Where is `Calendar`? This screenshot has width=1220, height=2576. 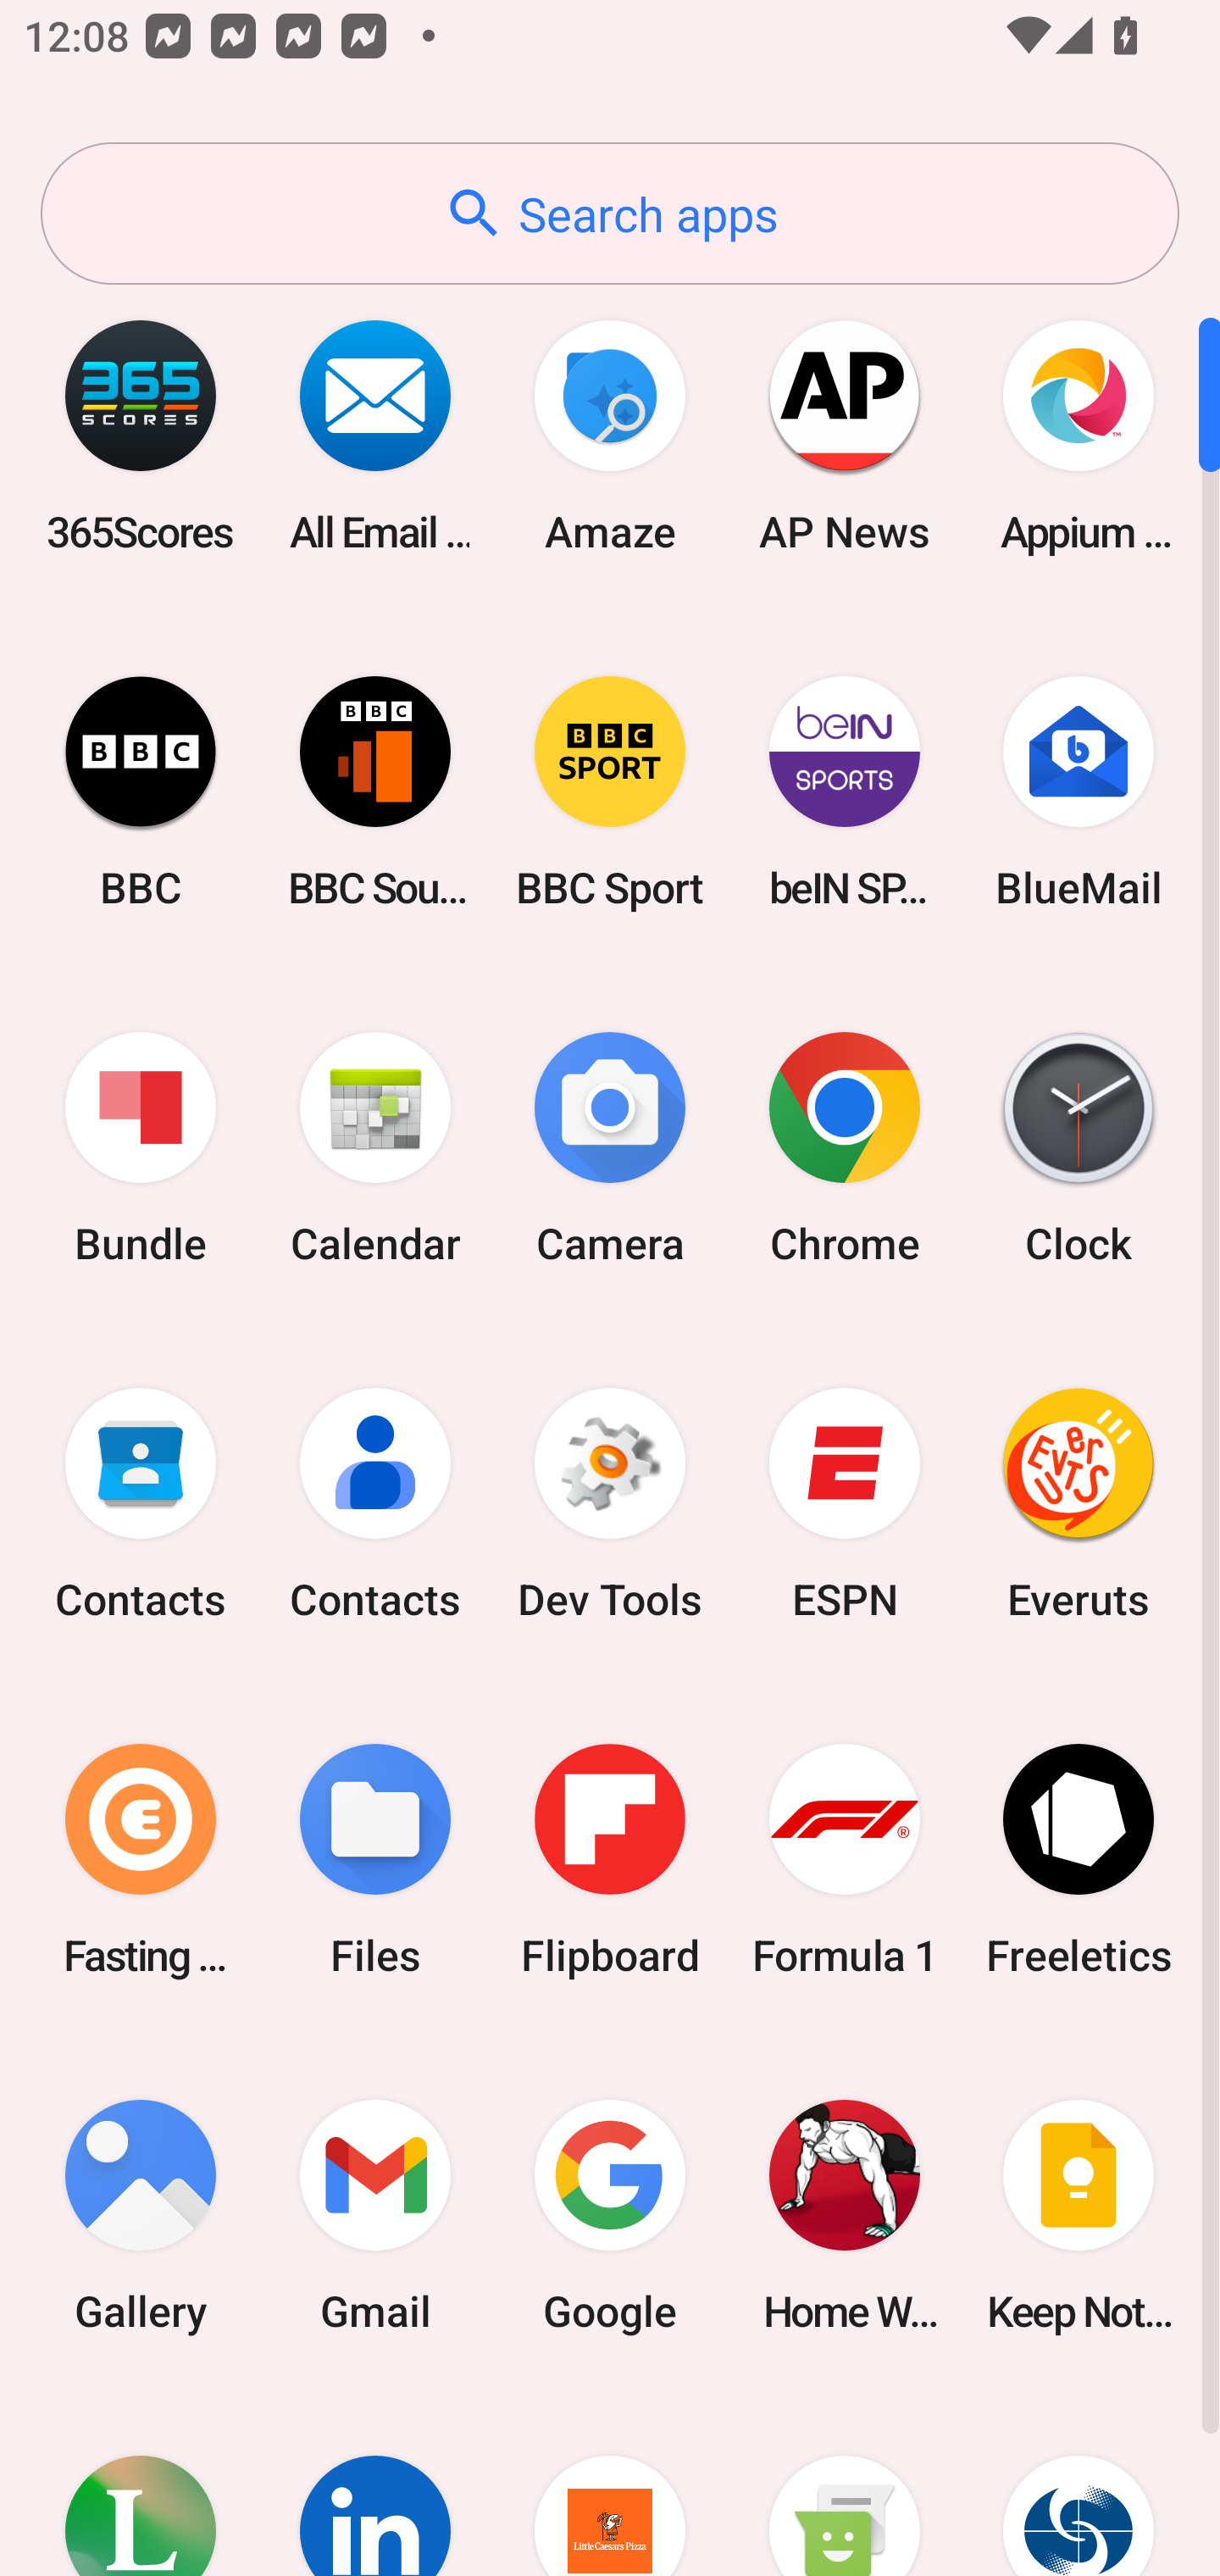 Calendar is located at coordinates (375, 1149).